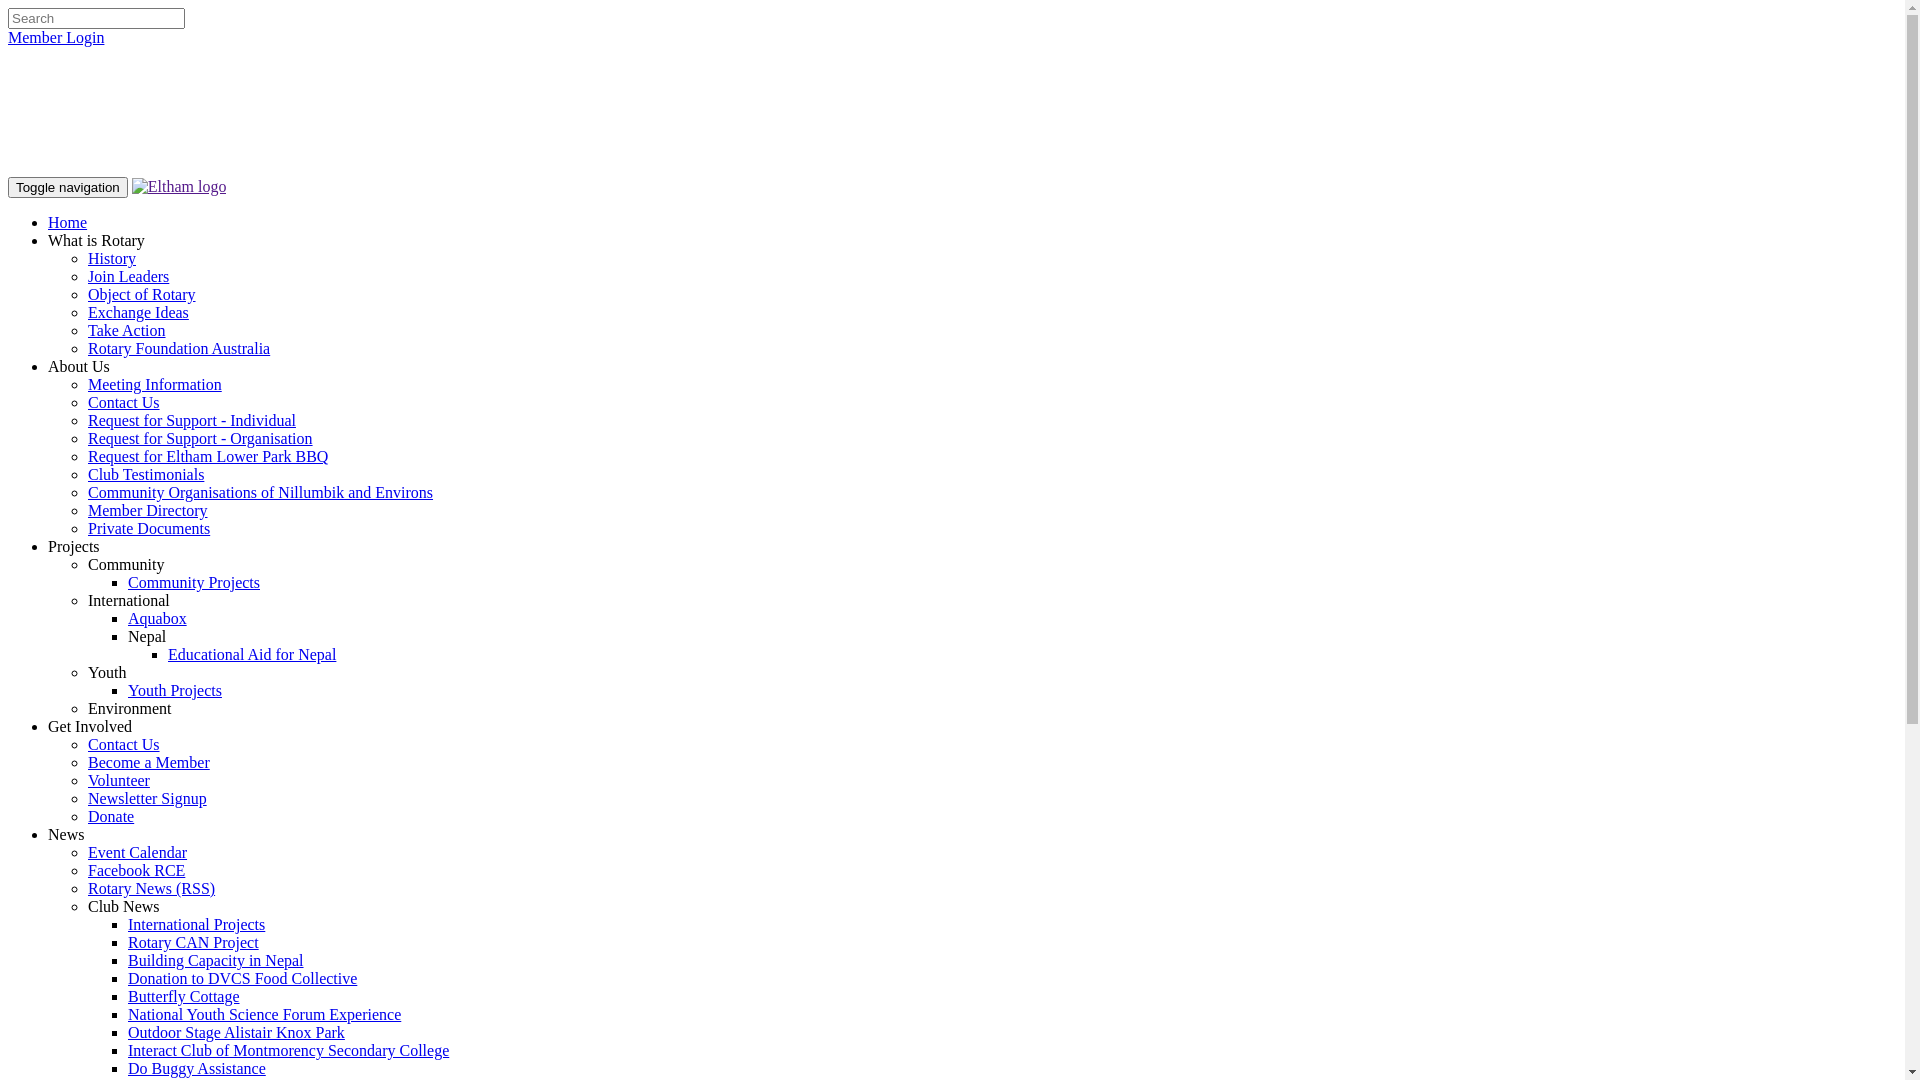  Describe the element at coordinates (208, 456) in the screenshot. I see `Request for Eltham Lower Park BBQ` at that location.